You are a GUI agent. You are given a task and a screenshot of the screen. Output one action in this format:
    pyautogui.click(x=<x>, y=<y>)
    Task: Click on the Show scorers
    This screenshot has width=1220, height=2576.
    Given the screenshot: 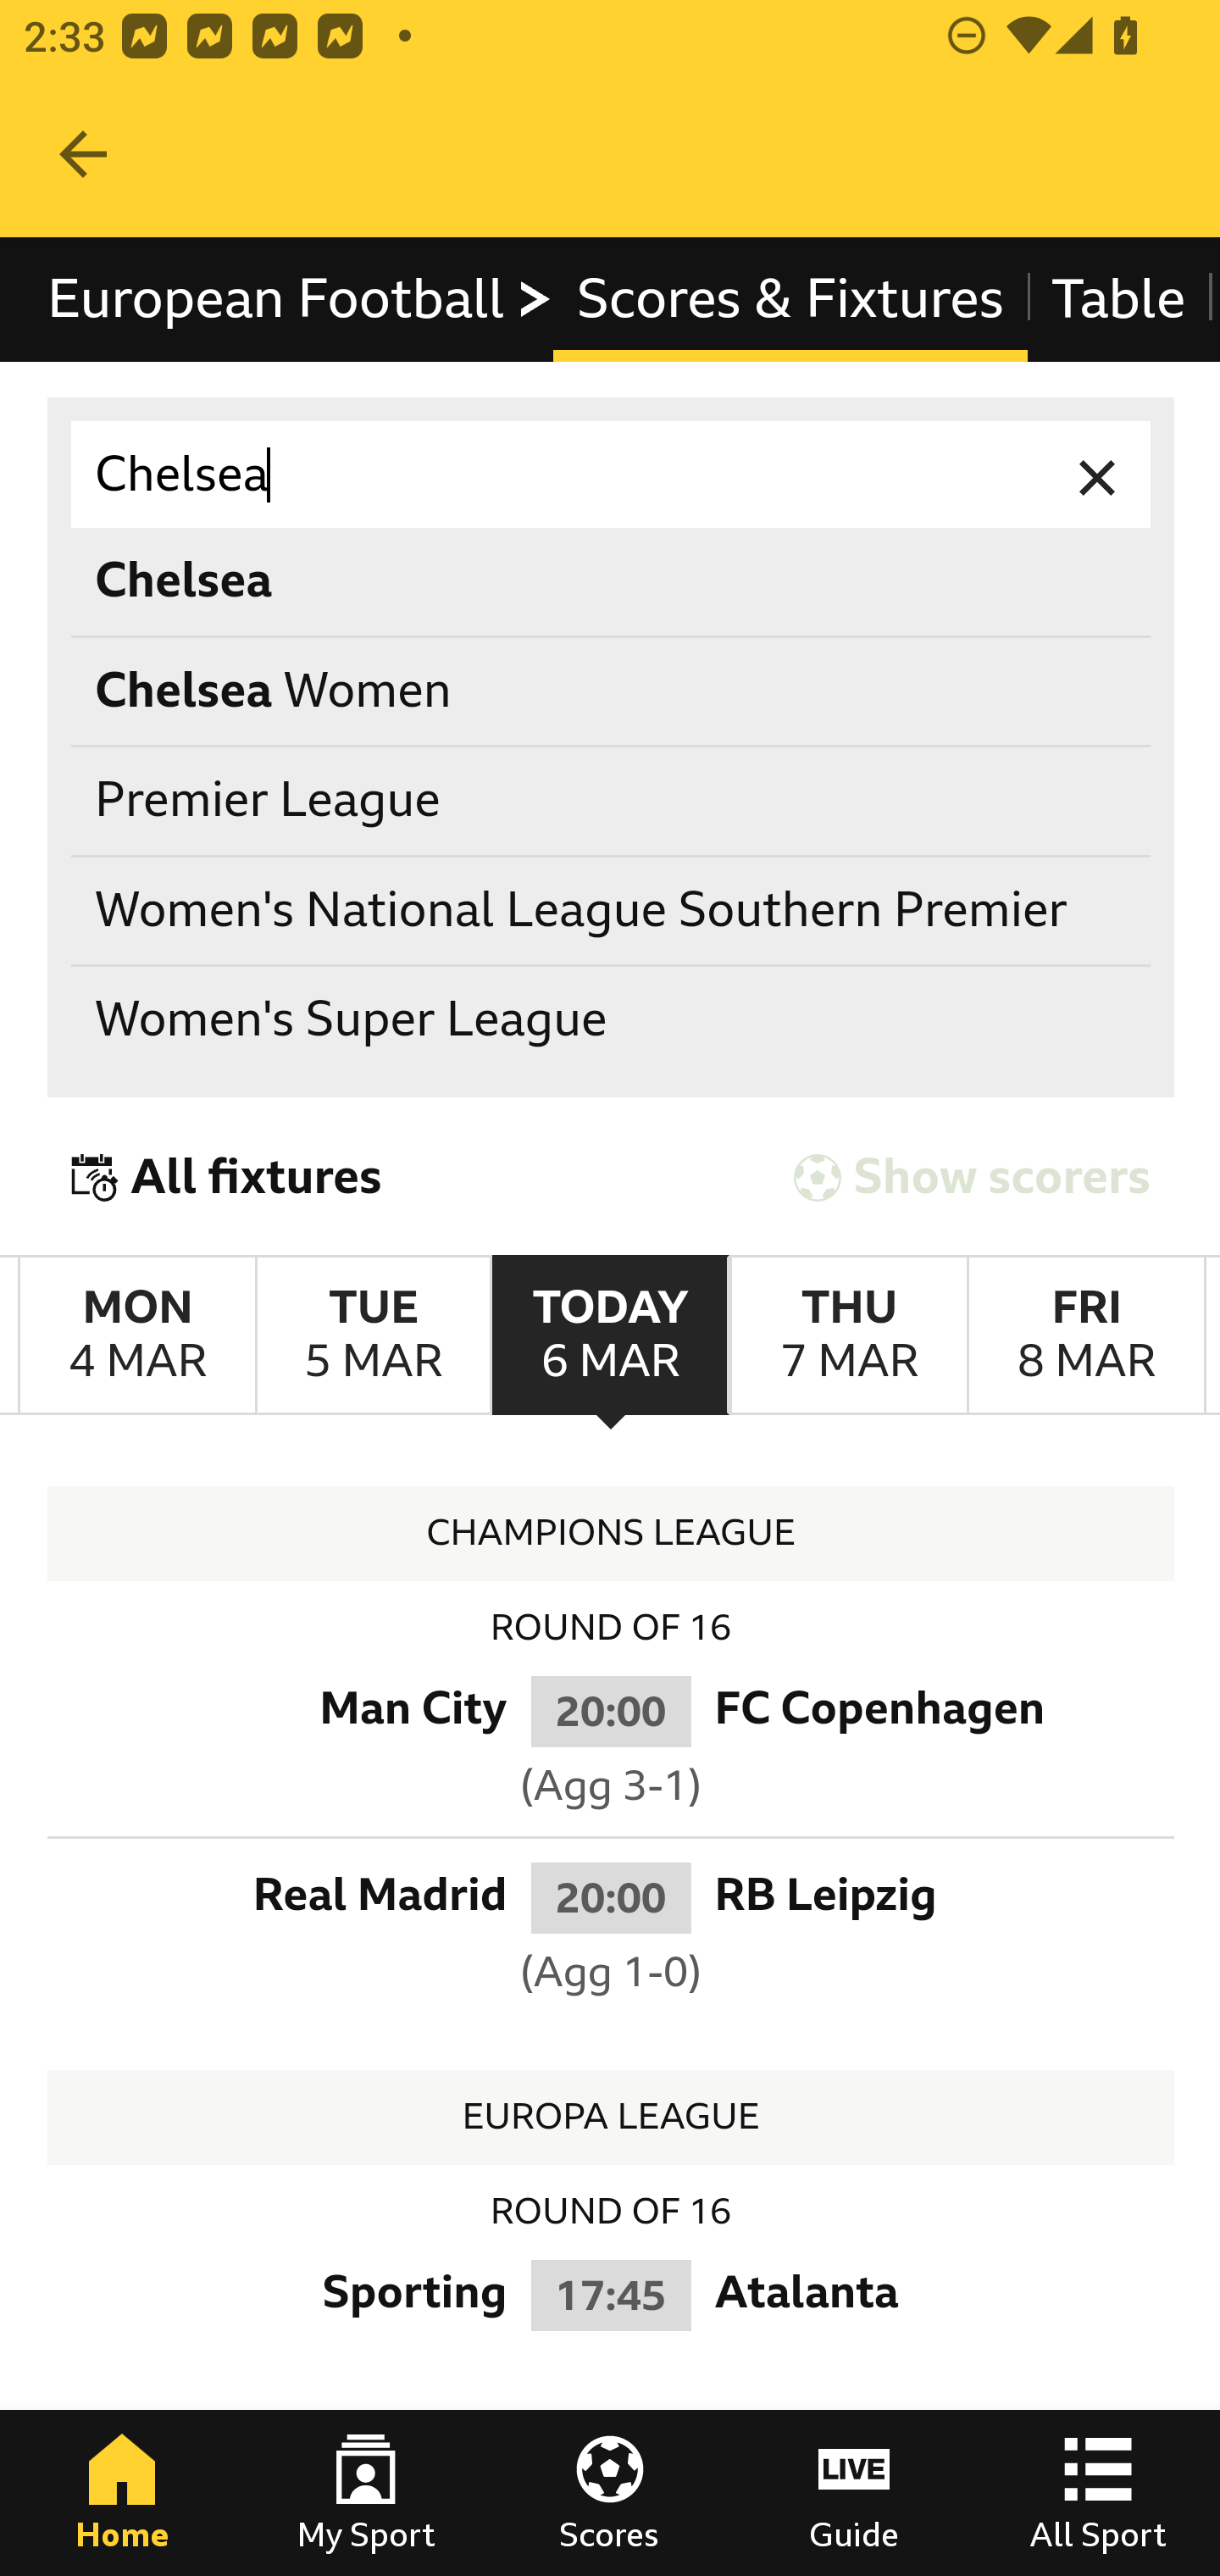 What is the action you would take?
    pyautogui.click(x=972, y=1177)
    